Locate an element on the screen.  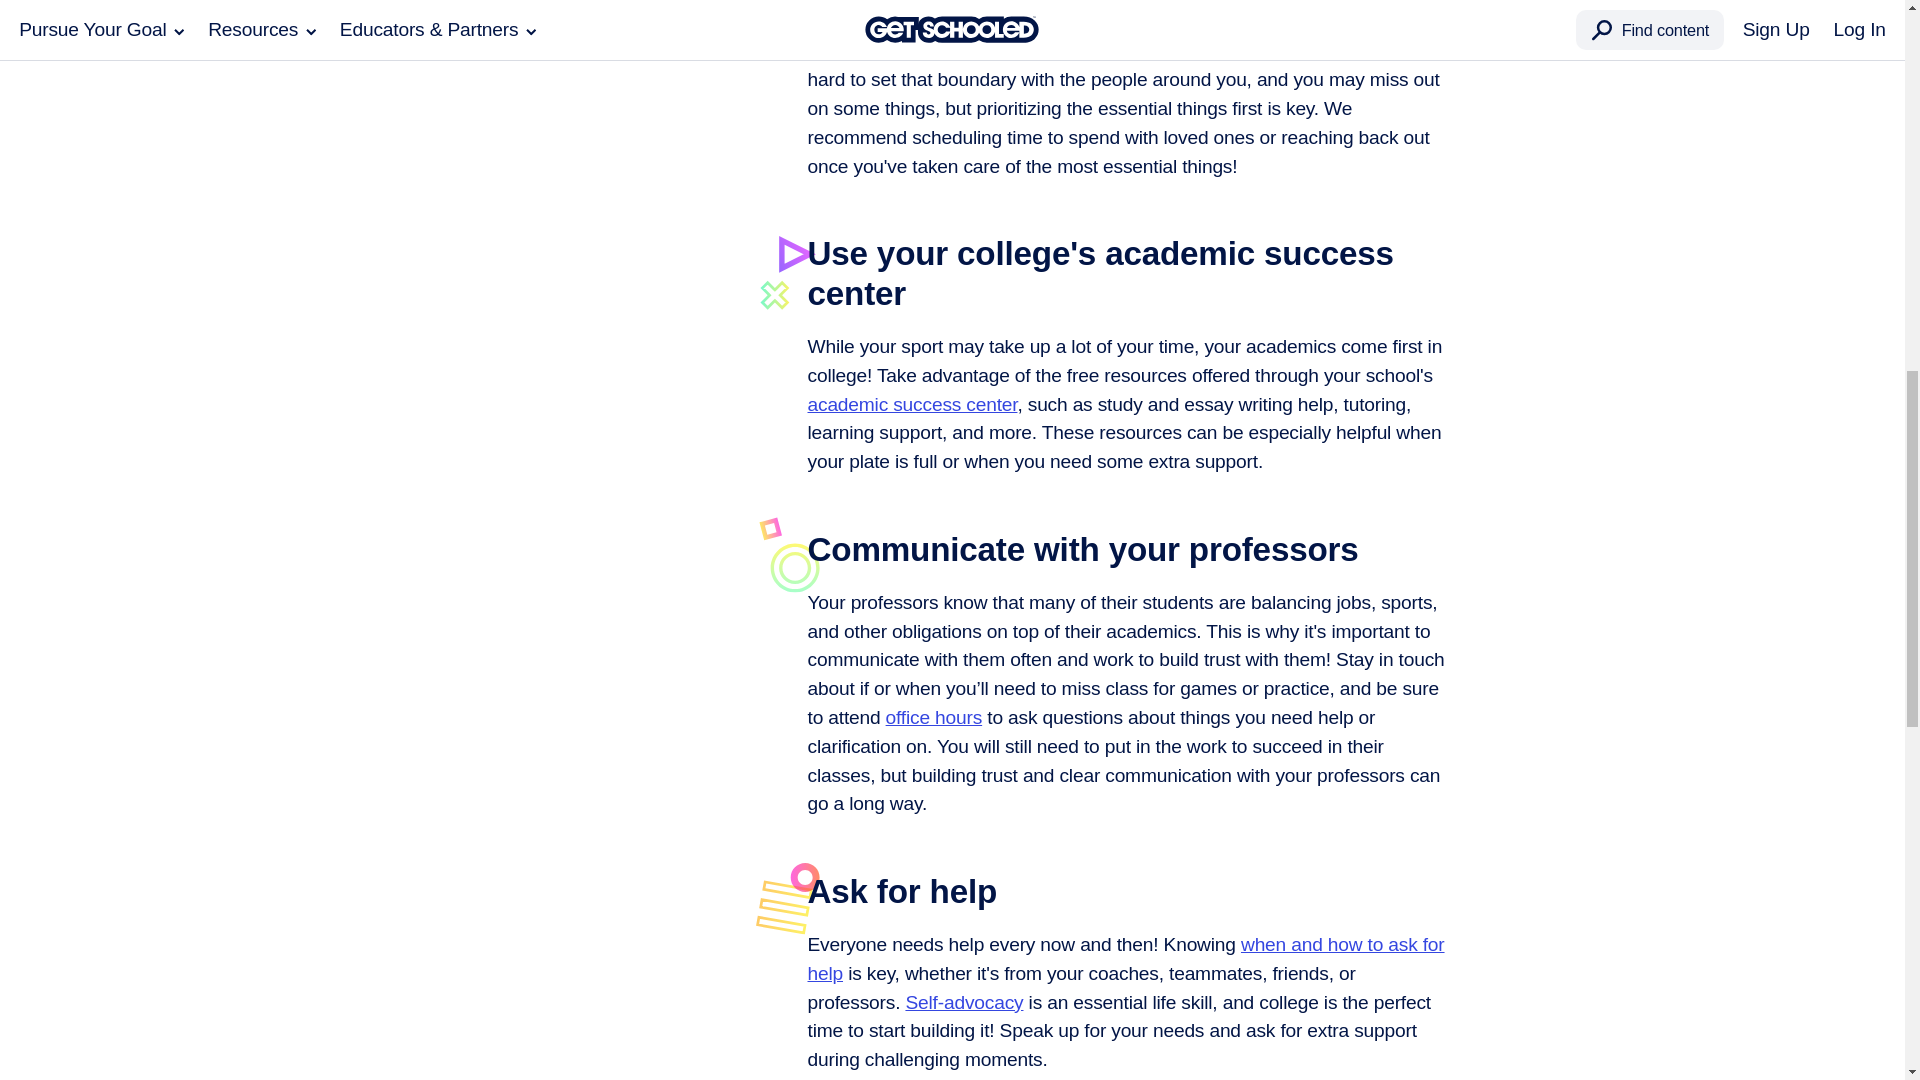
feel empowered to say no is located at coordinates (1124, 36).